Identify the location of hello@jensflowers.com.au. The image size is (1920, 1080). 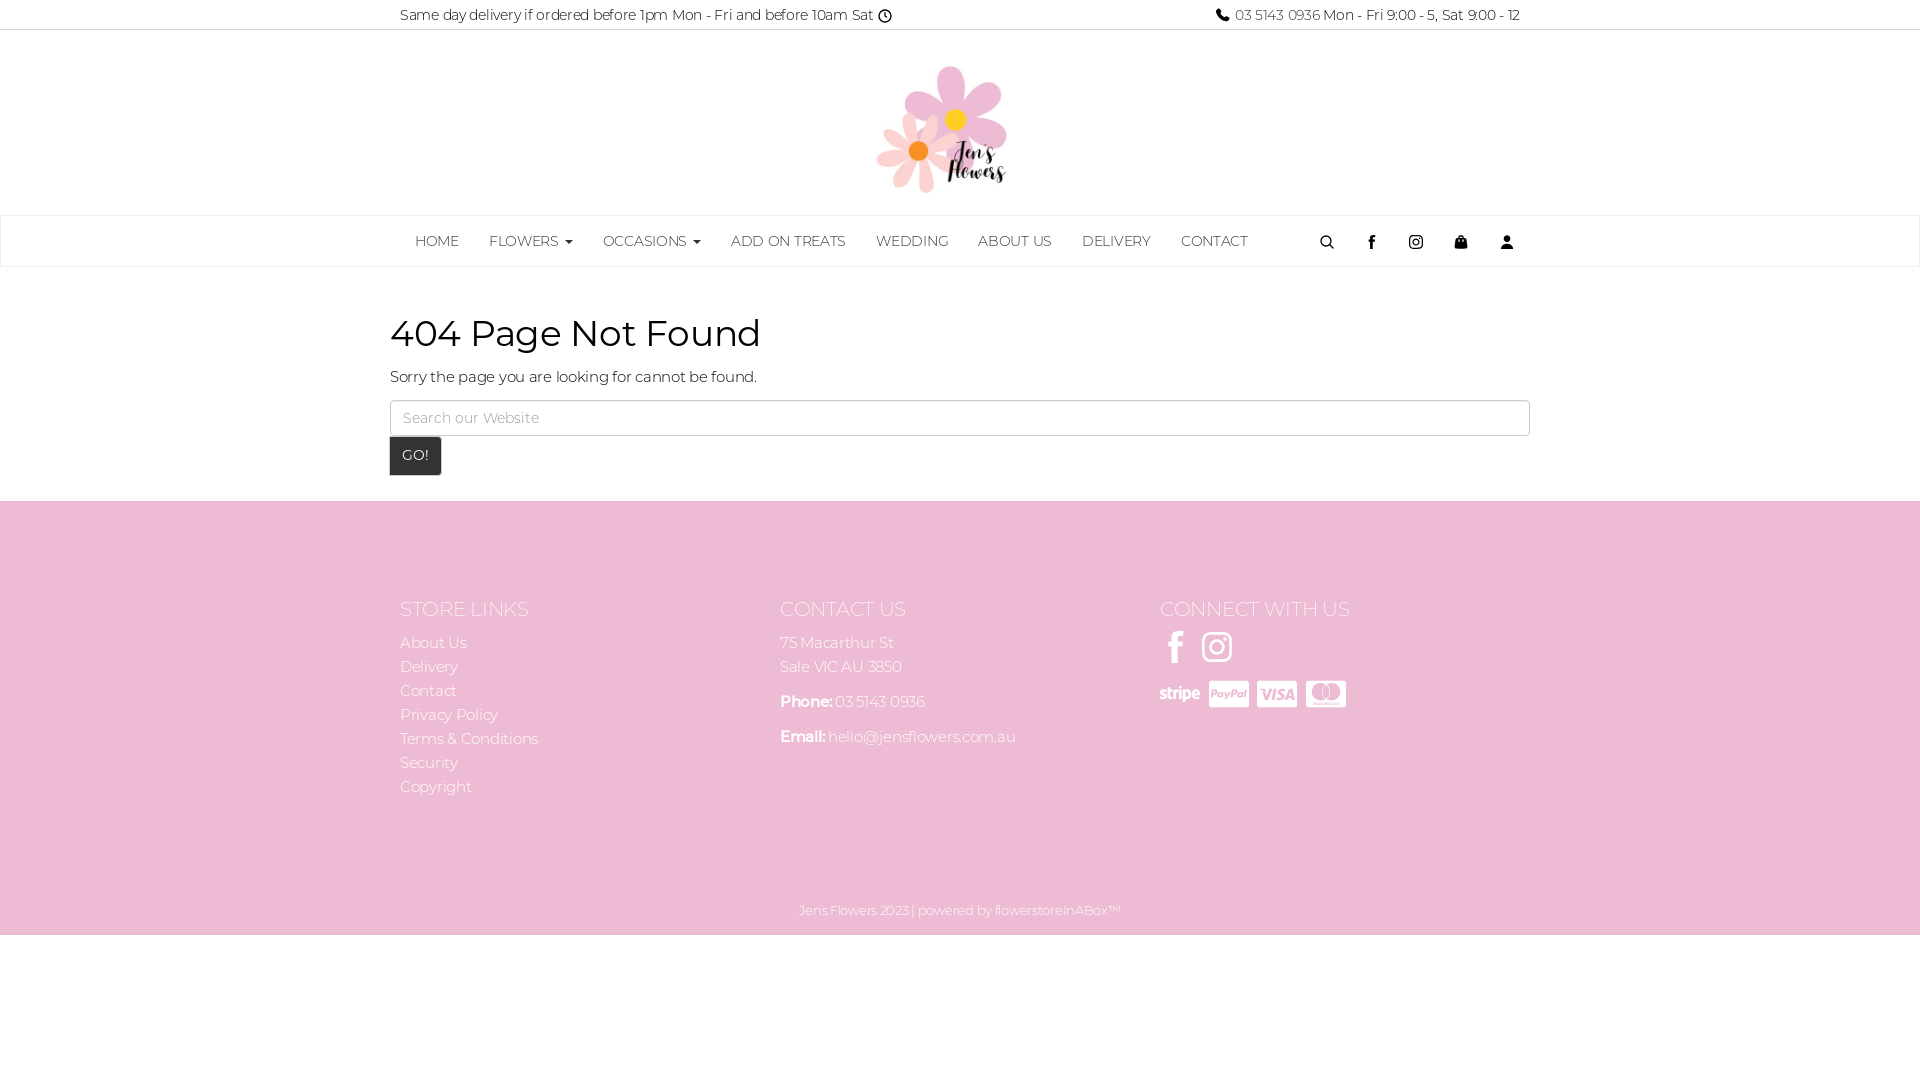
(922, 736).